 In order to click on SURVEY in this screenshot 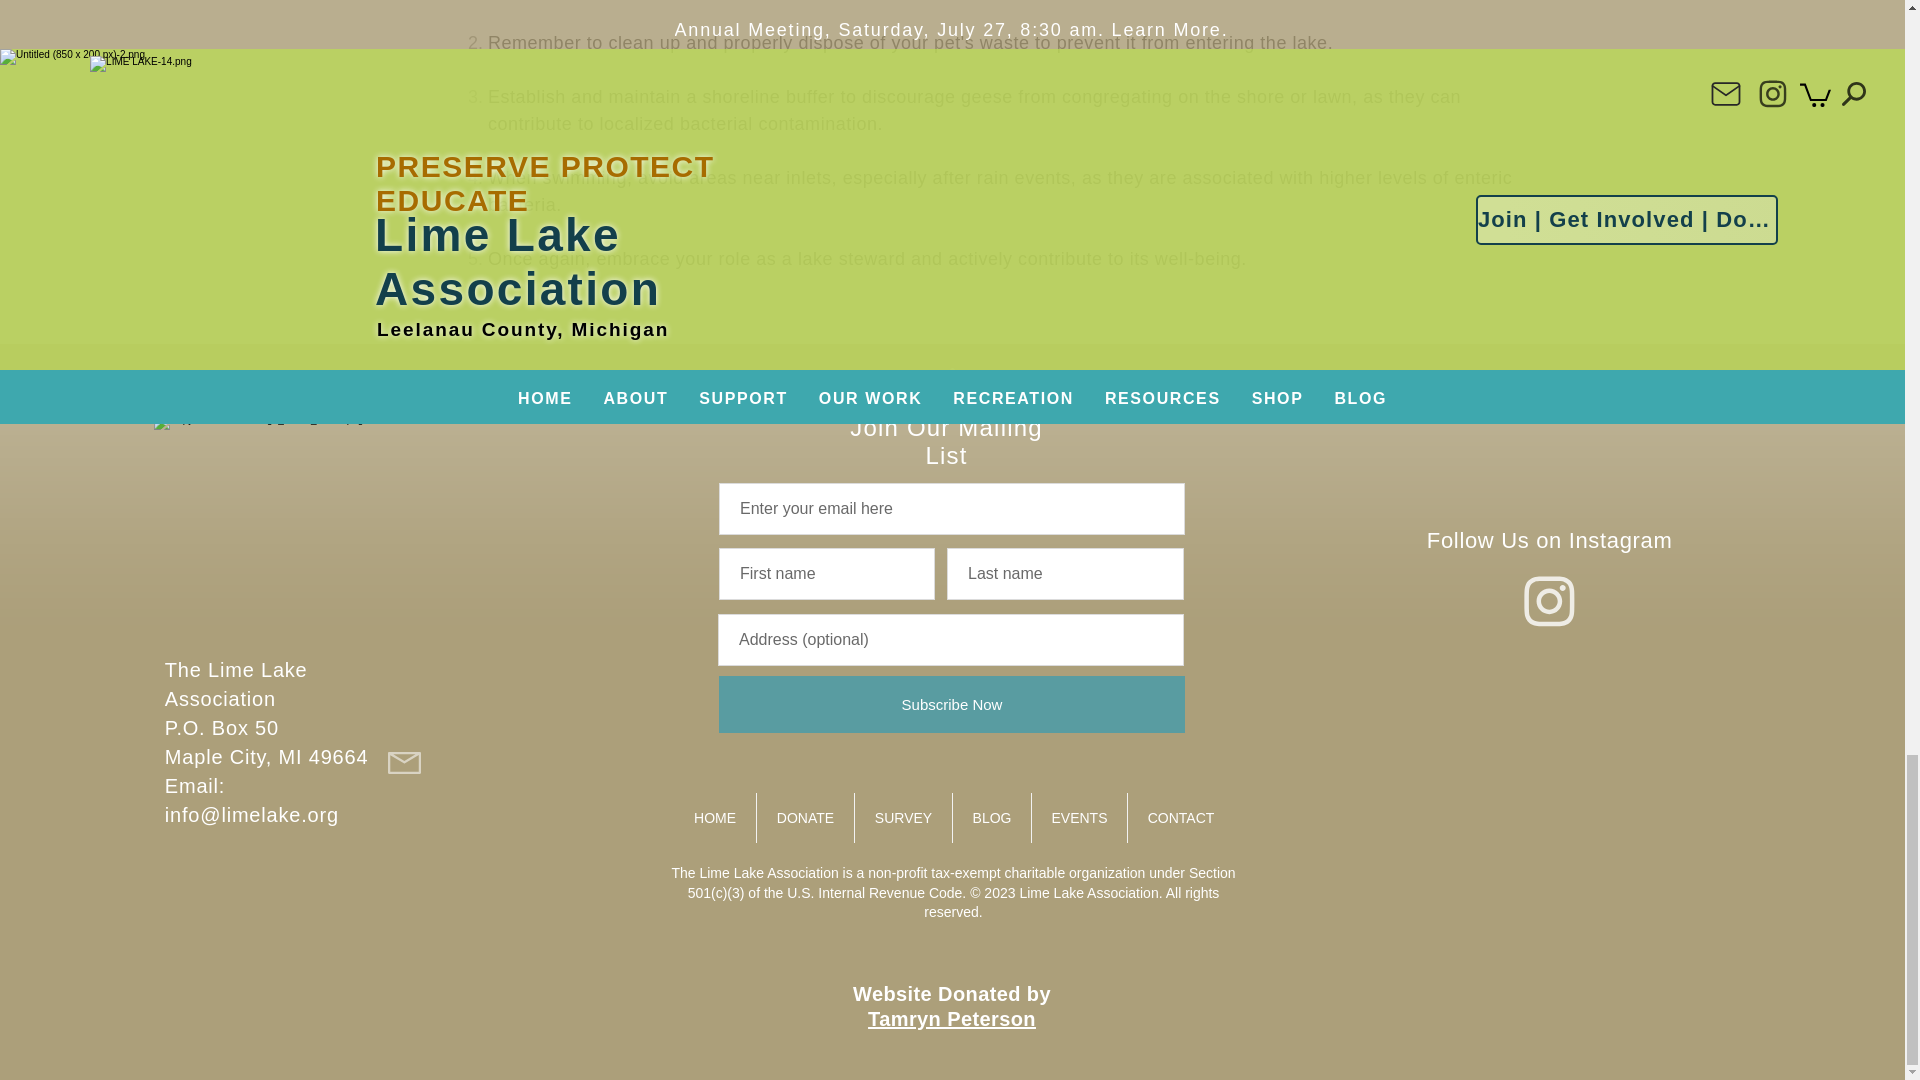, I will do `click(903, 818)`.